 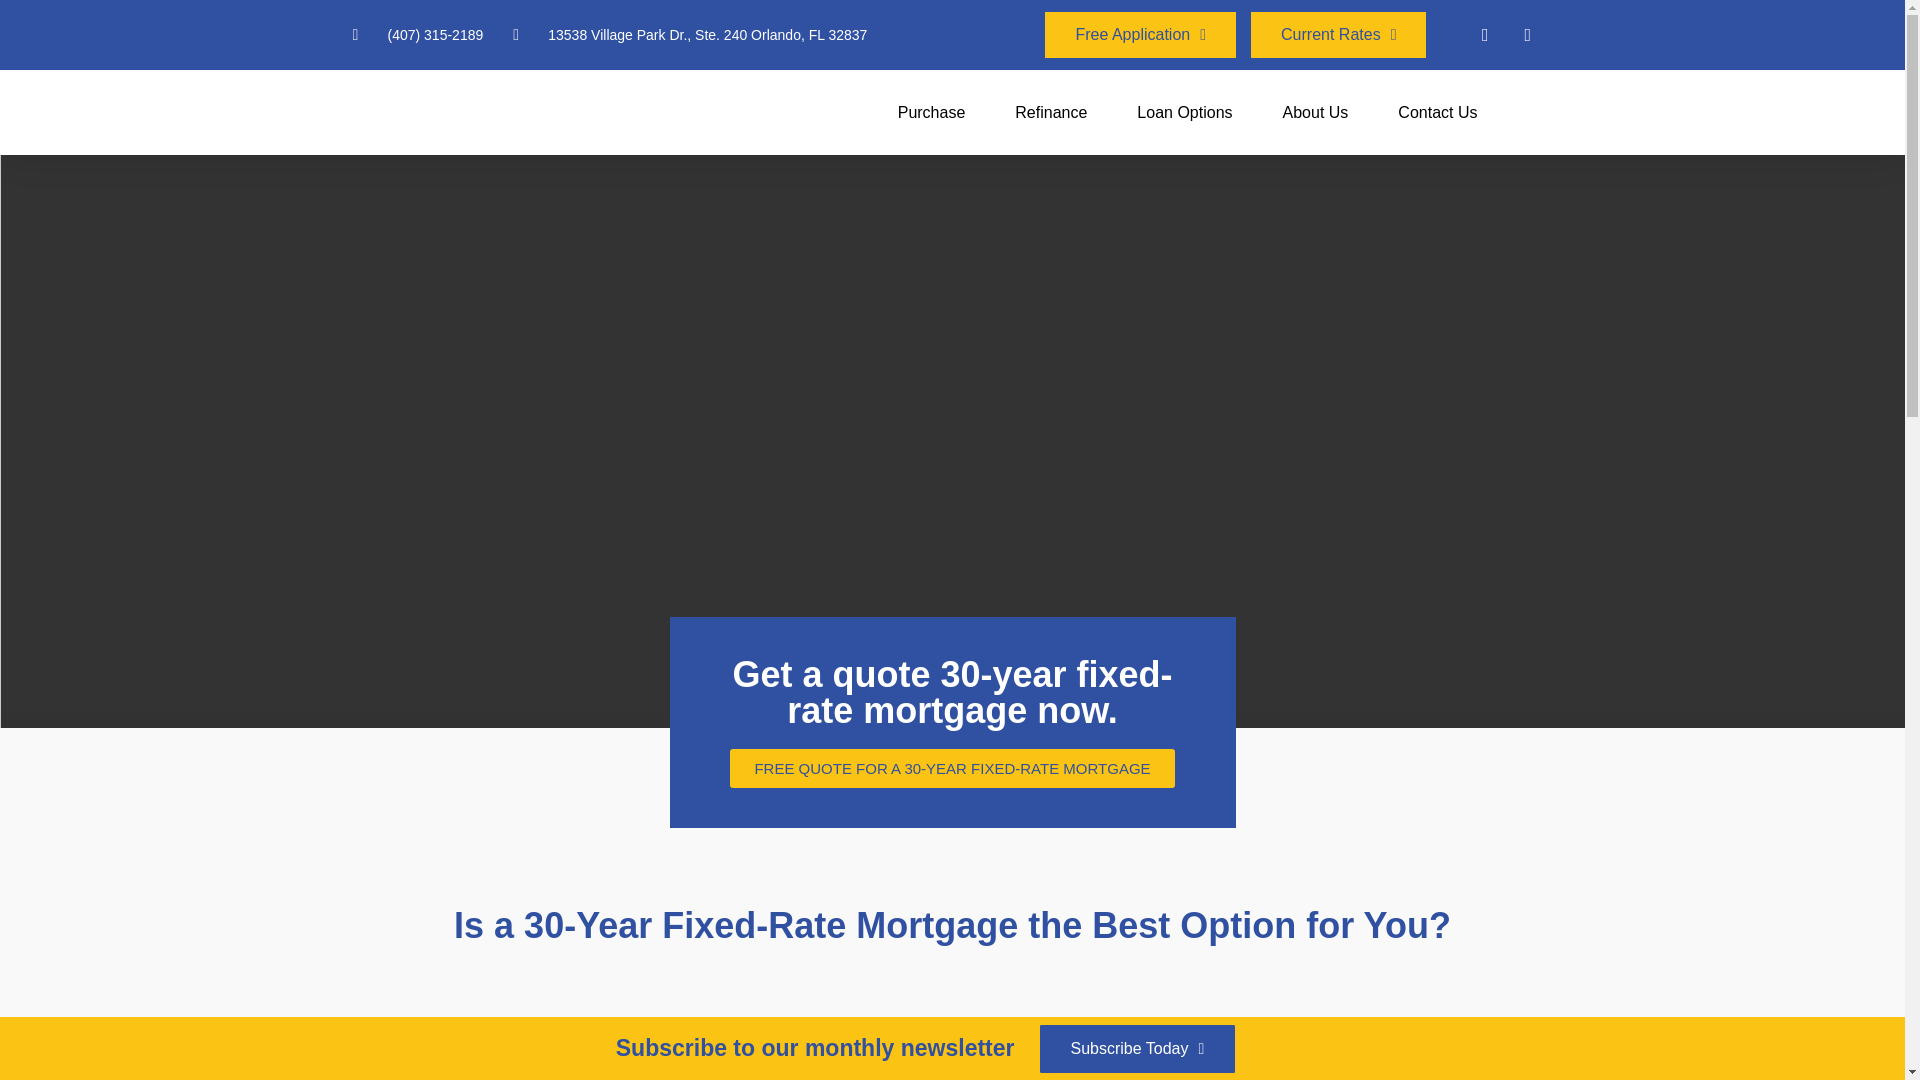 I want to click on Free Application, so click(x=1140, y=34).